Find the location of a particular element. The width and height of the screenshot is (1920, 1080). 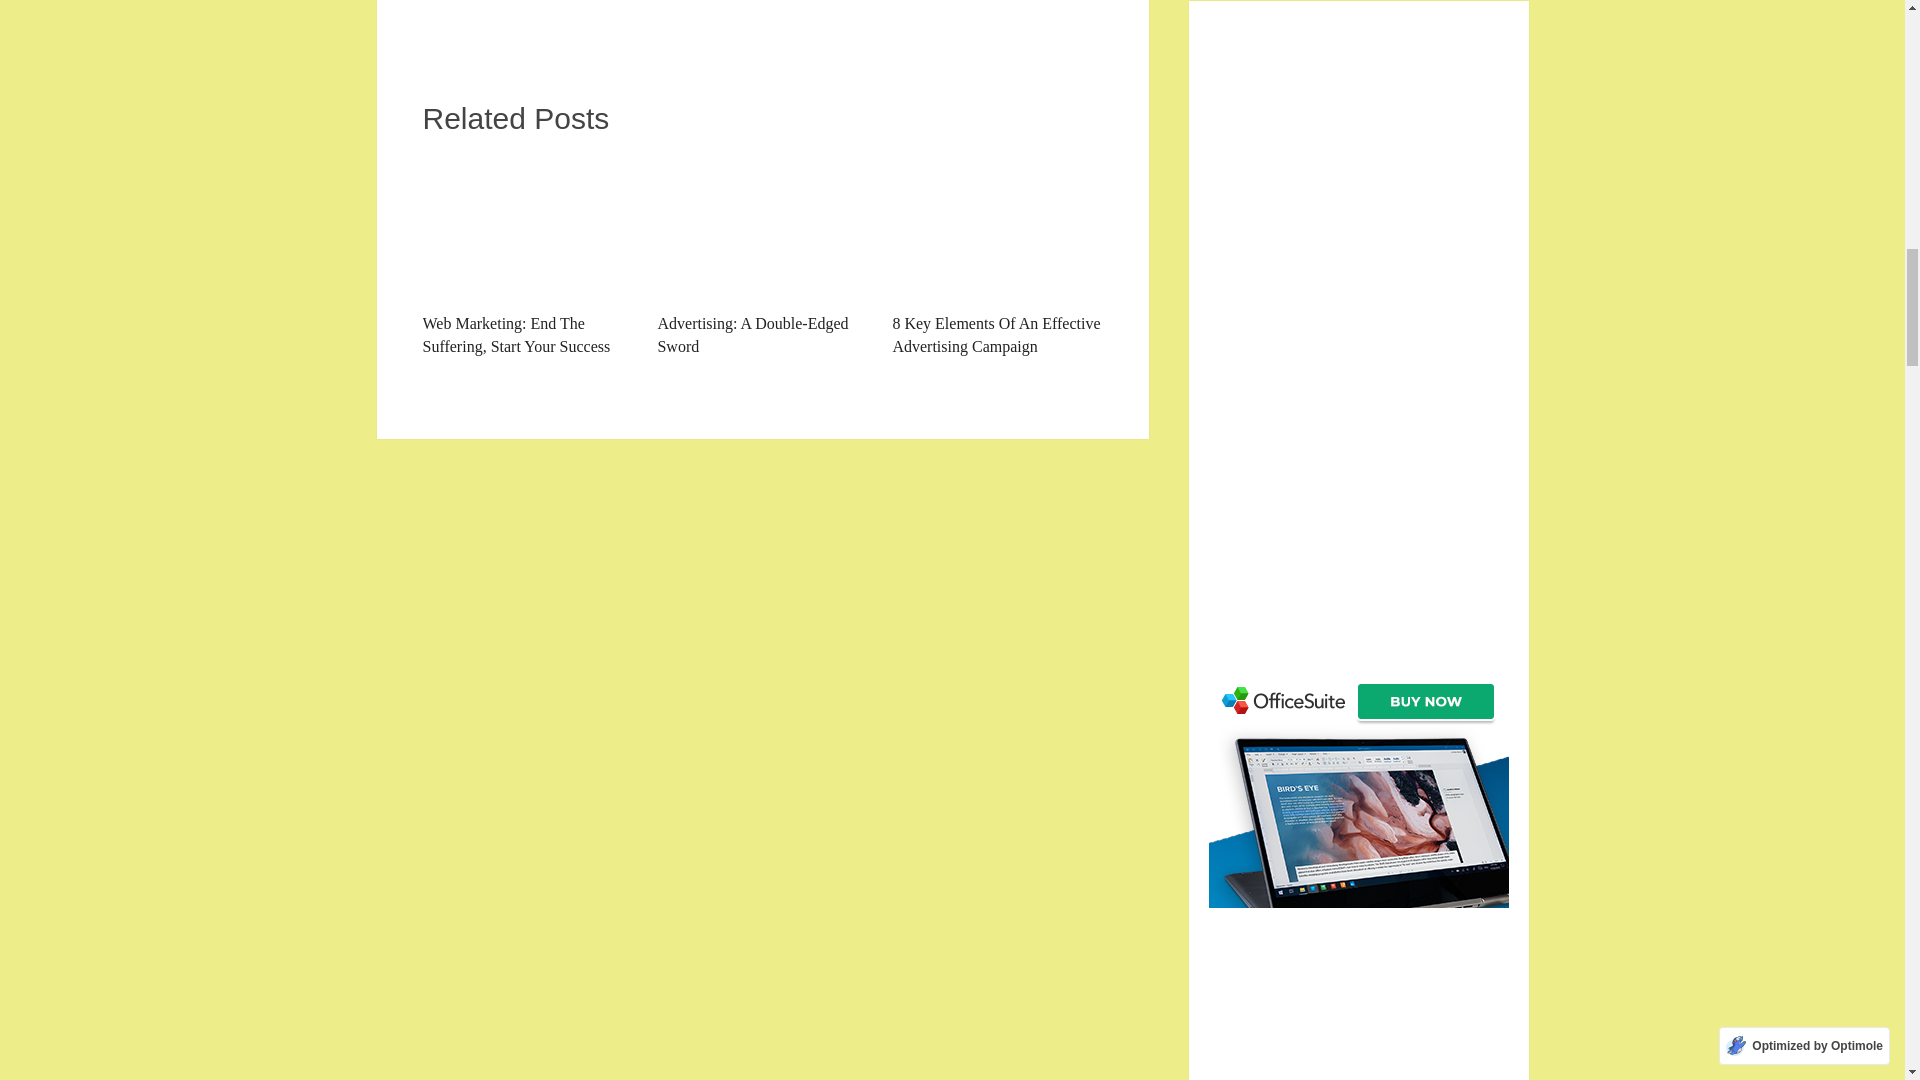

8 Key Elements Of An Effective Advertising Campaign is located at coordinates (997, 254).